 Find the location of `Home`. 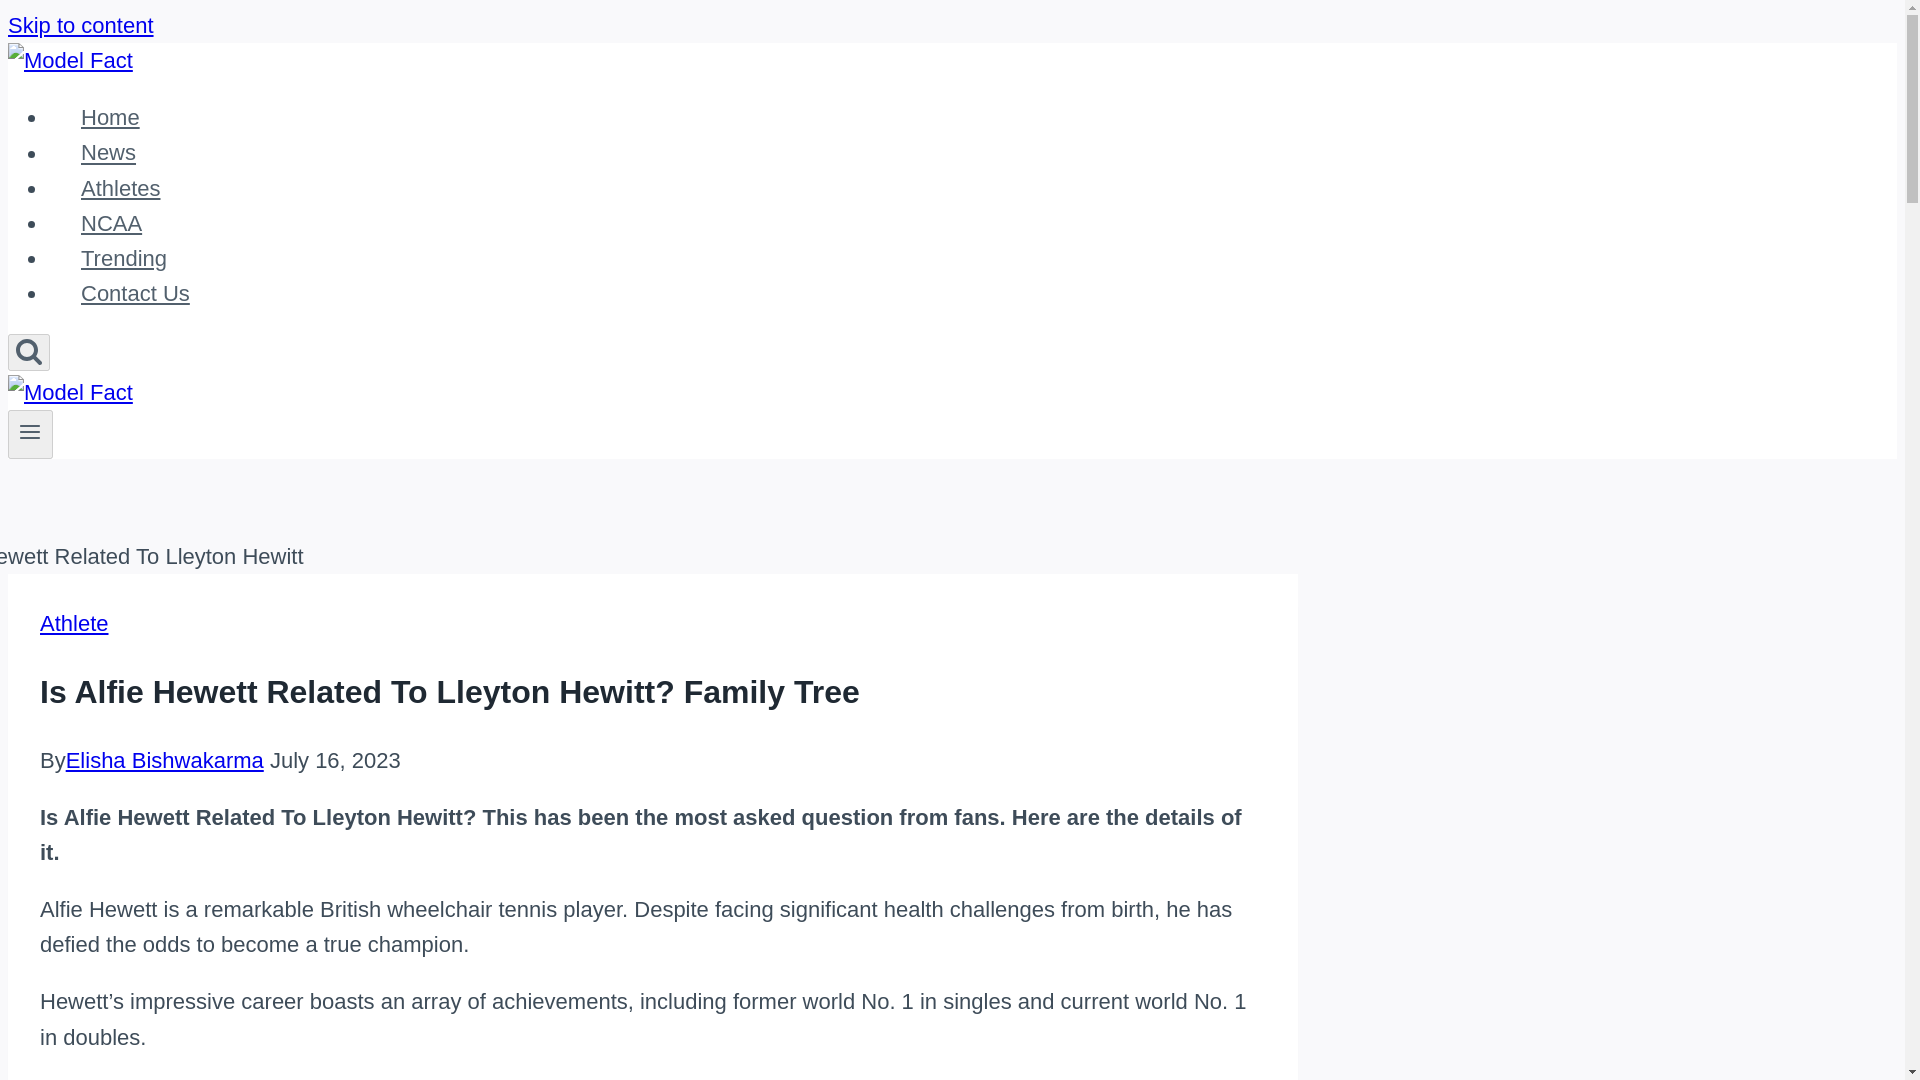

Home is located at coordinates (110, 116).